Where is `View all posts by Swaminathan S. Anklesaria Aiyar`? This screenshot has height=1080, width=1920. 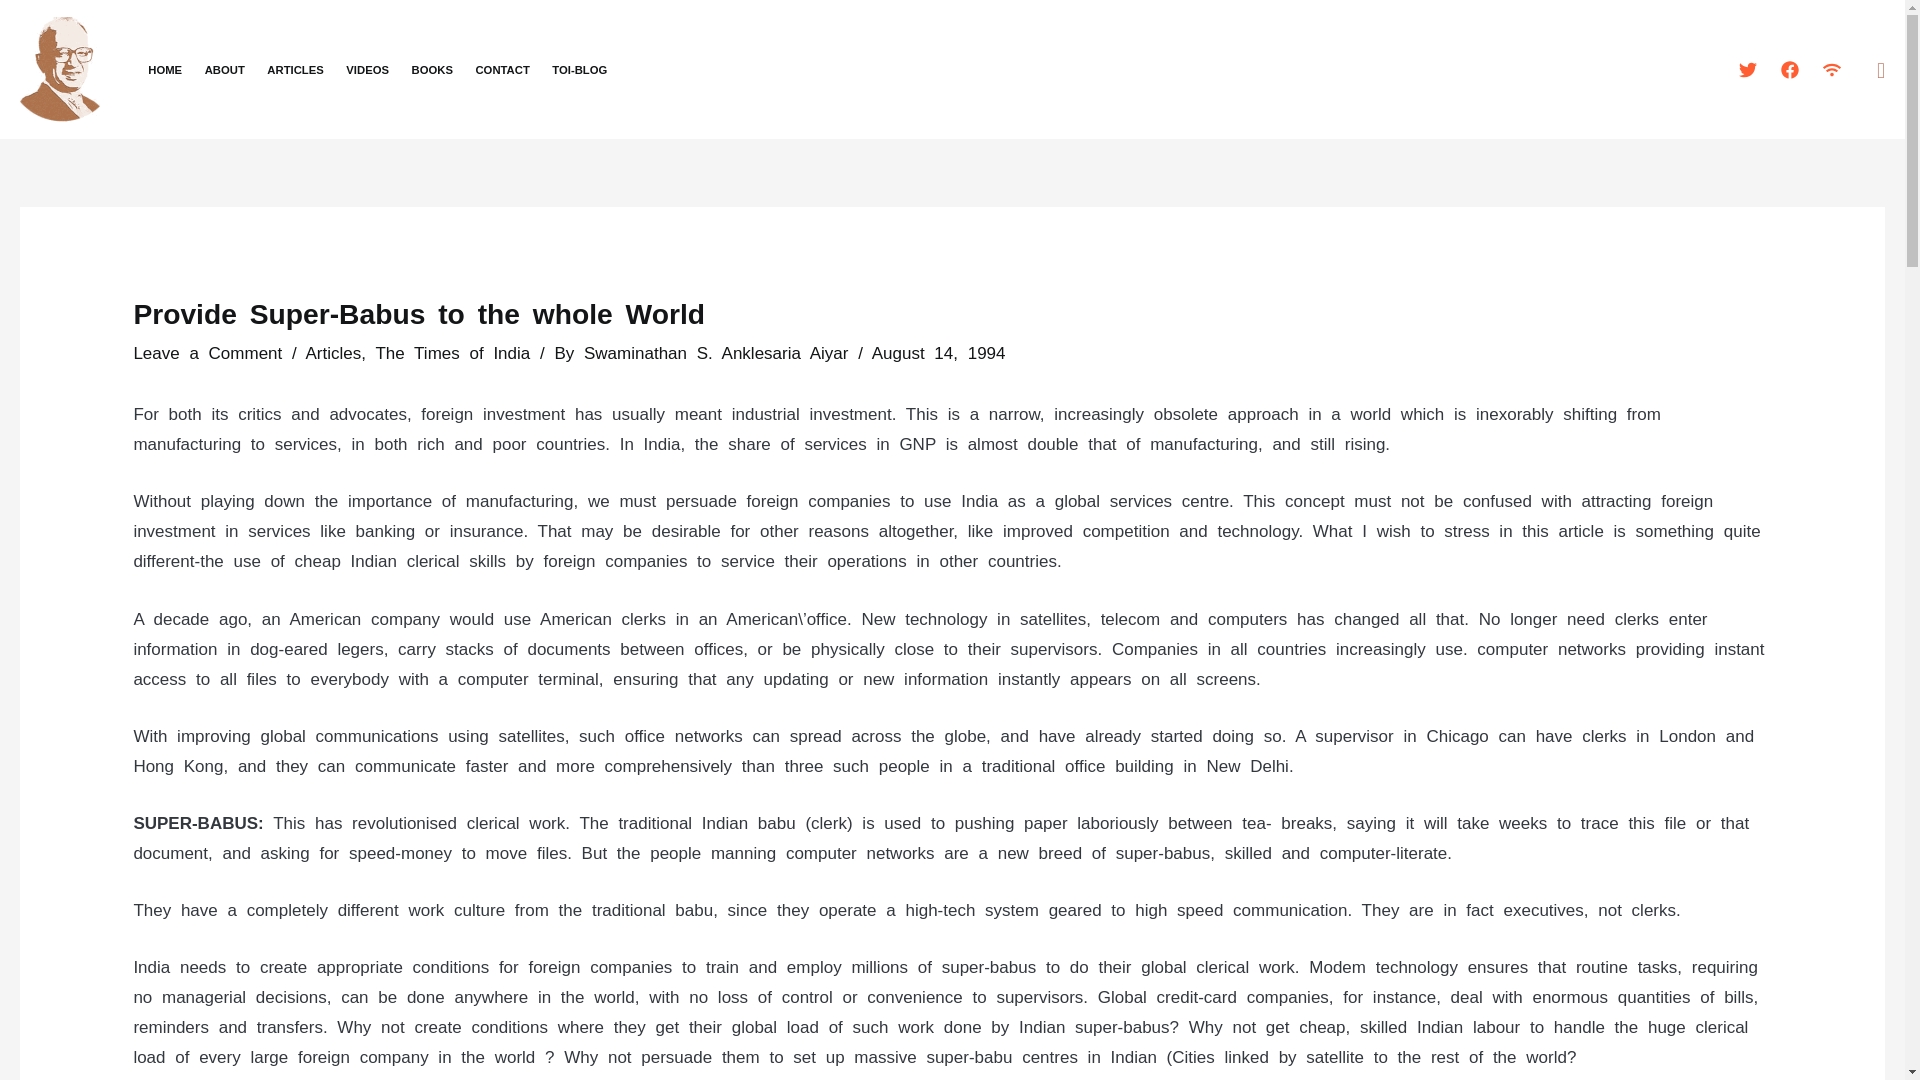
View all posts by Swaminathan S. Anklesaria Aiyar is located at coordinates (720, 353).